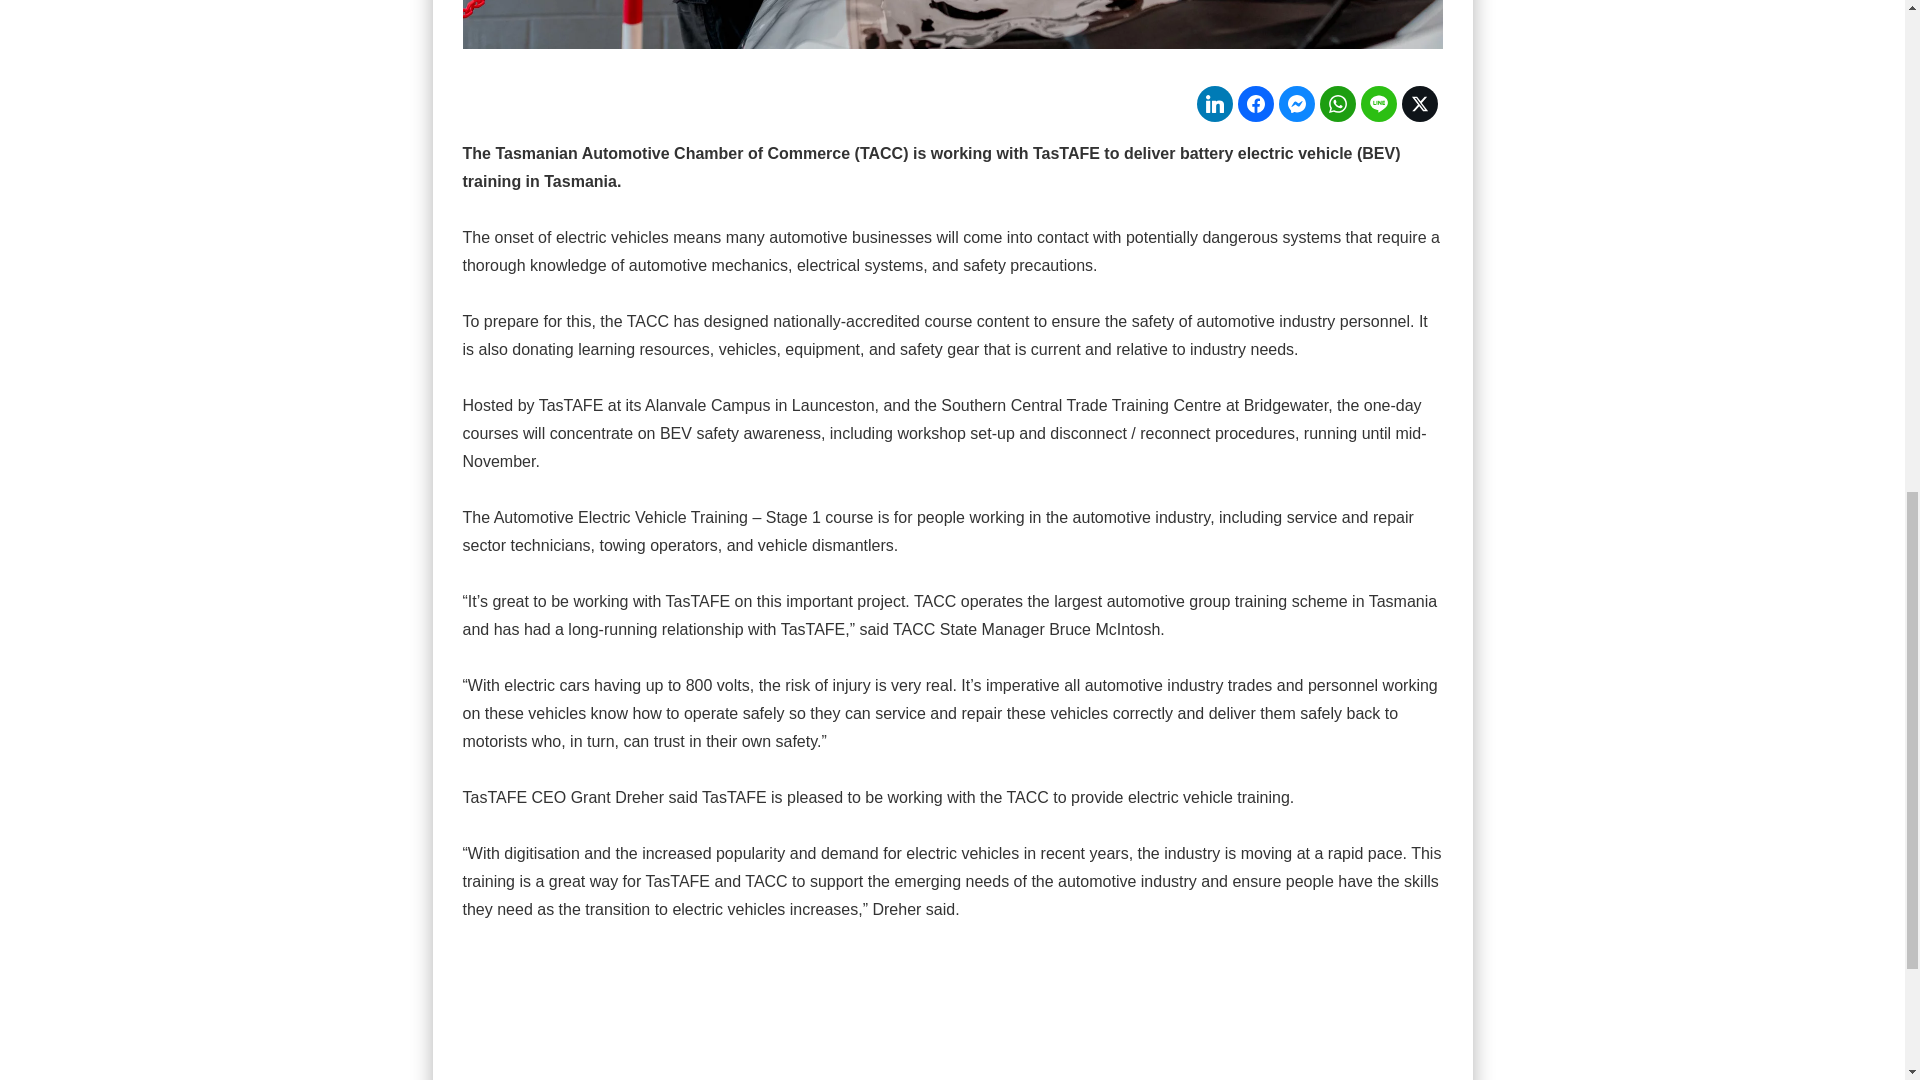 This screenshot has width=1920, height=1080. Describe the element at coordinates (1420, 104) in the screenshot. I see `Share on Twitter` at that location.